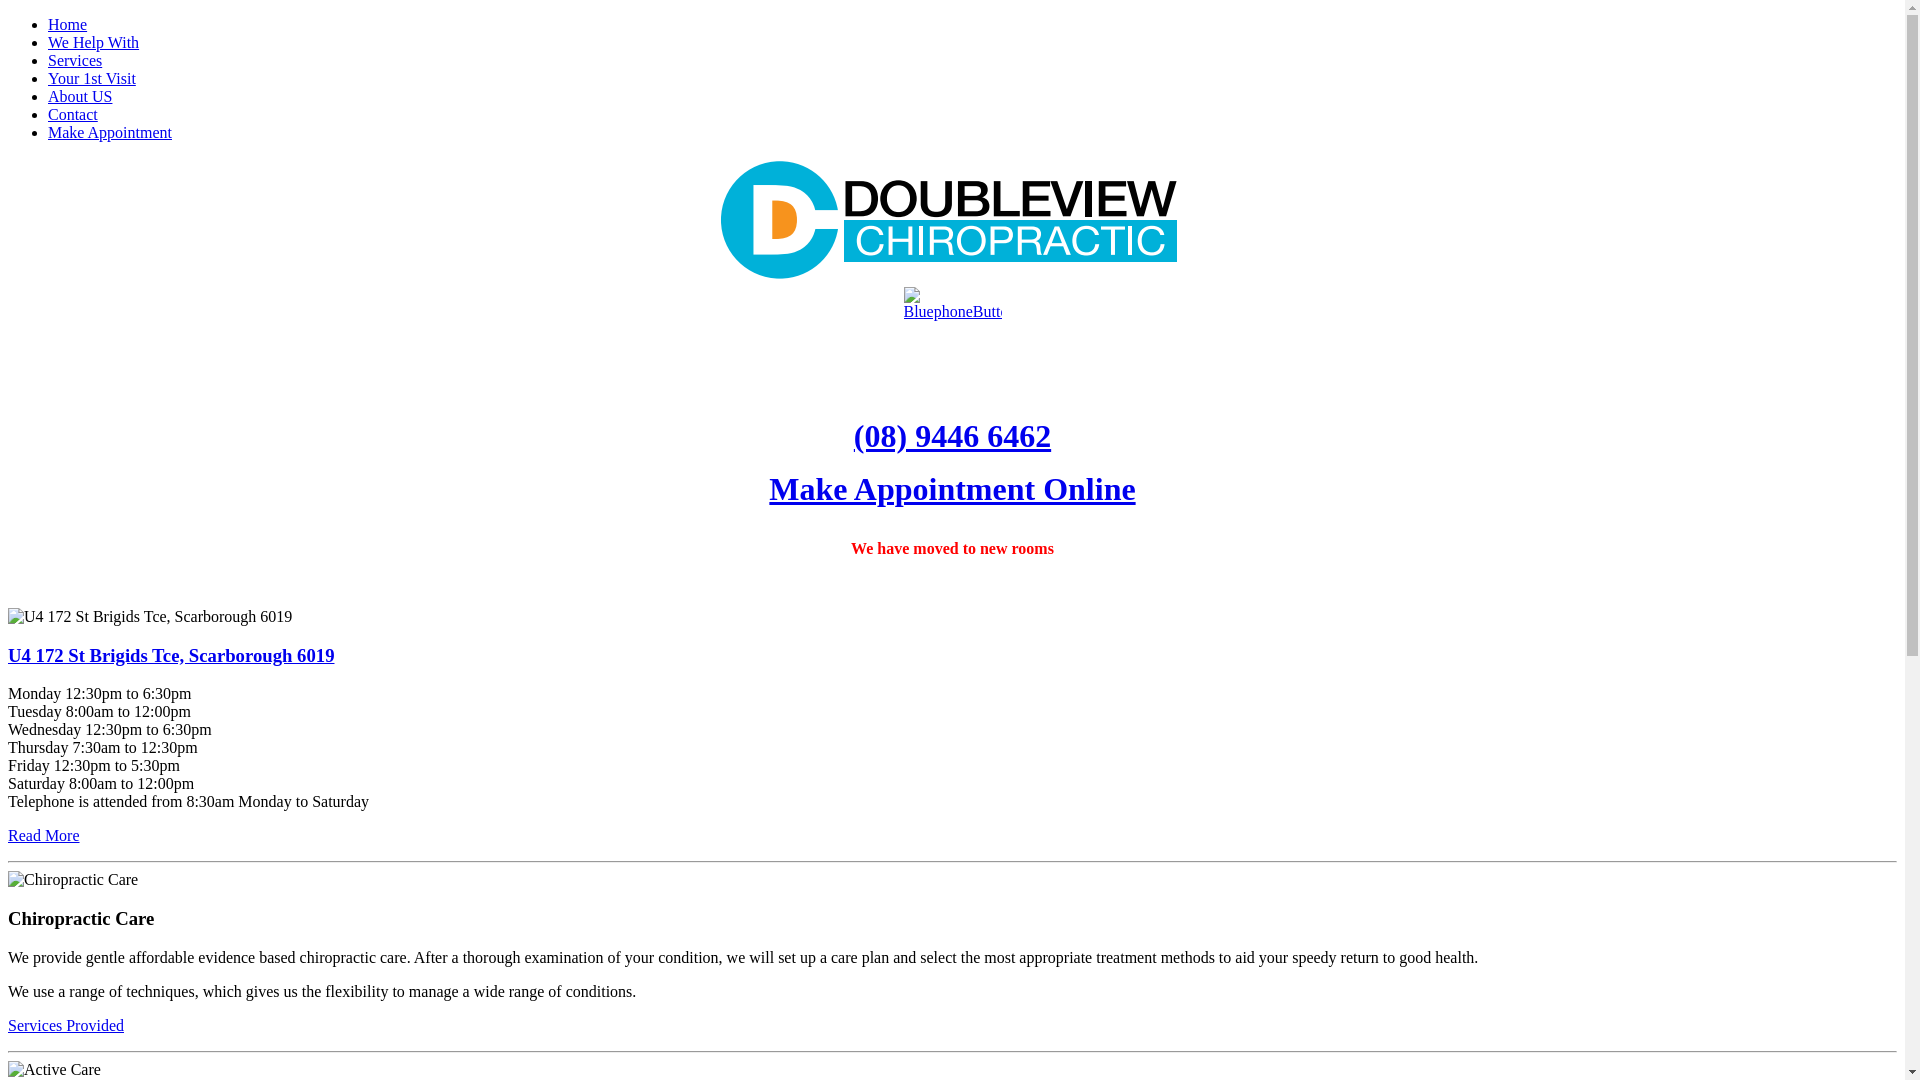  What do you see at coordinates (92, 78) in the screenshot?
I see `Your 1st Visit` at bounding box center [92, 78].